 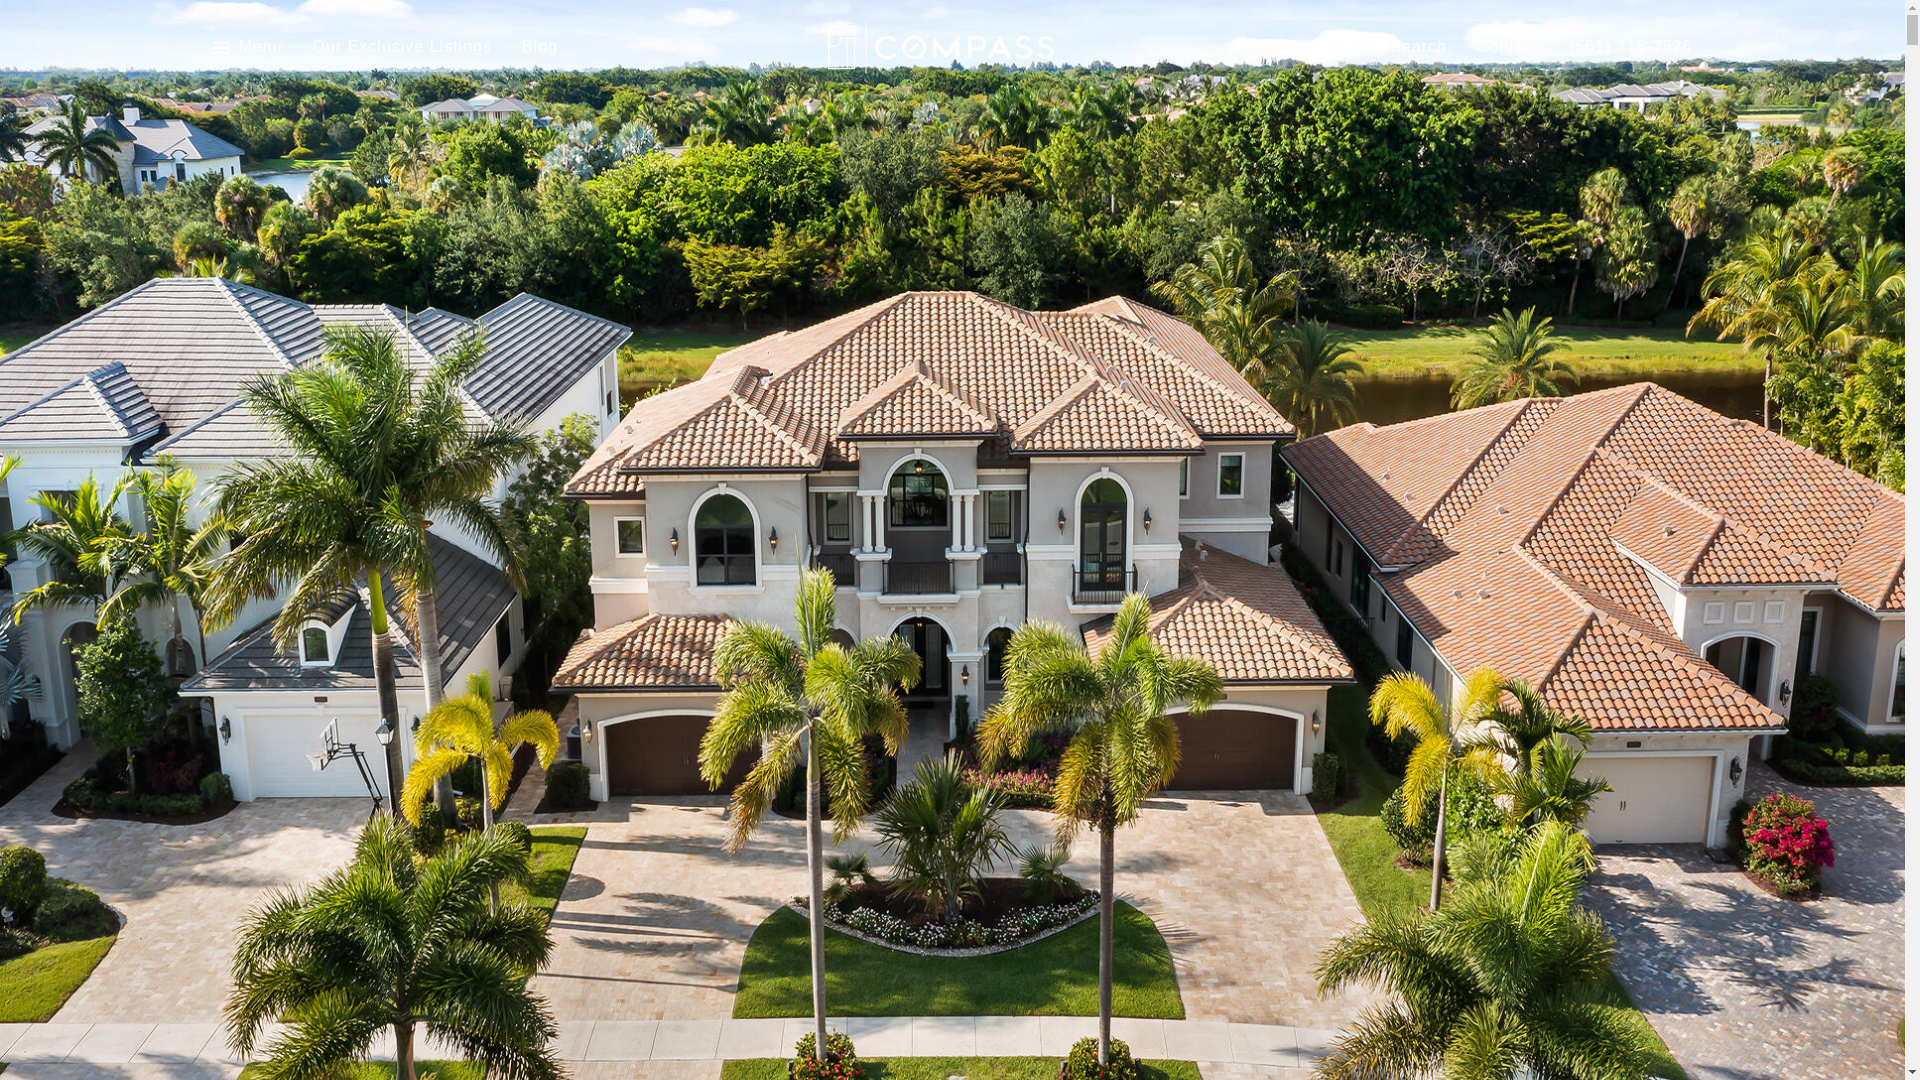 I want to click on Menu, so click(x=260, y=47).